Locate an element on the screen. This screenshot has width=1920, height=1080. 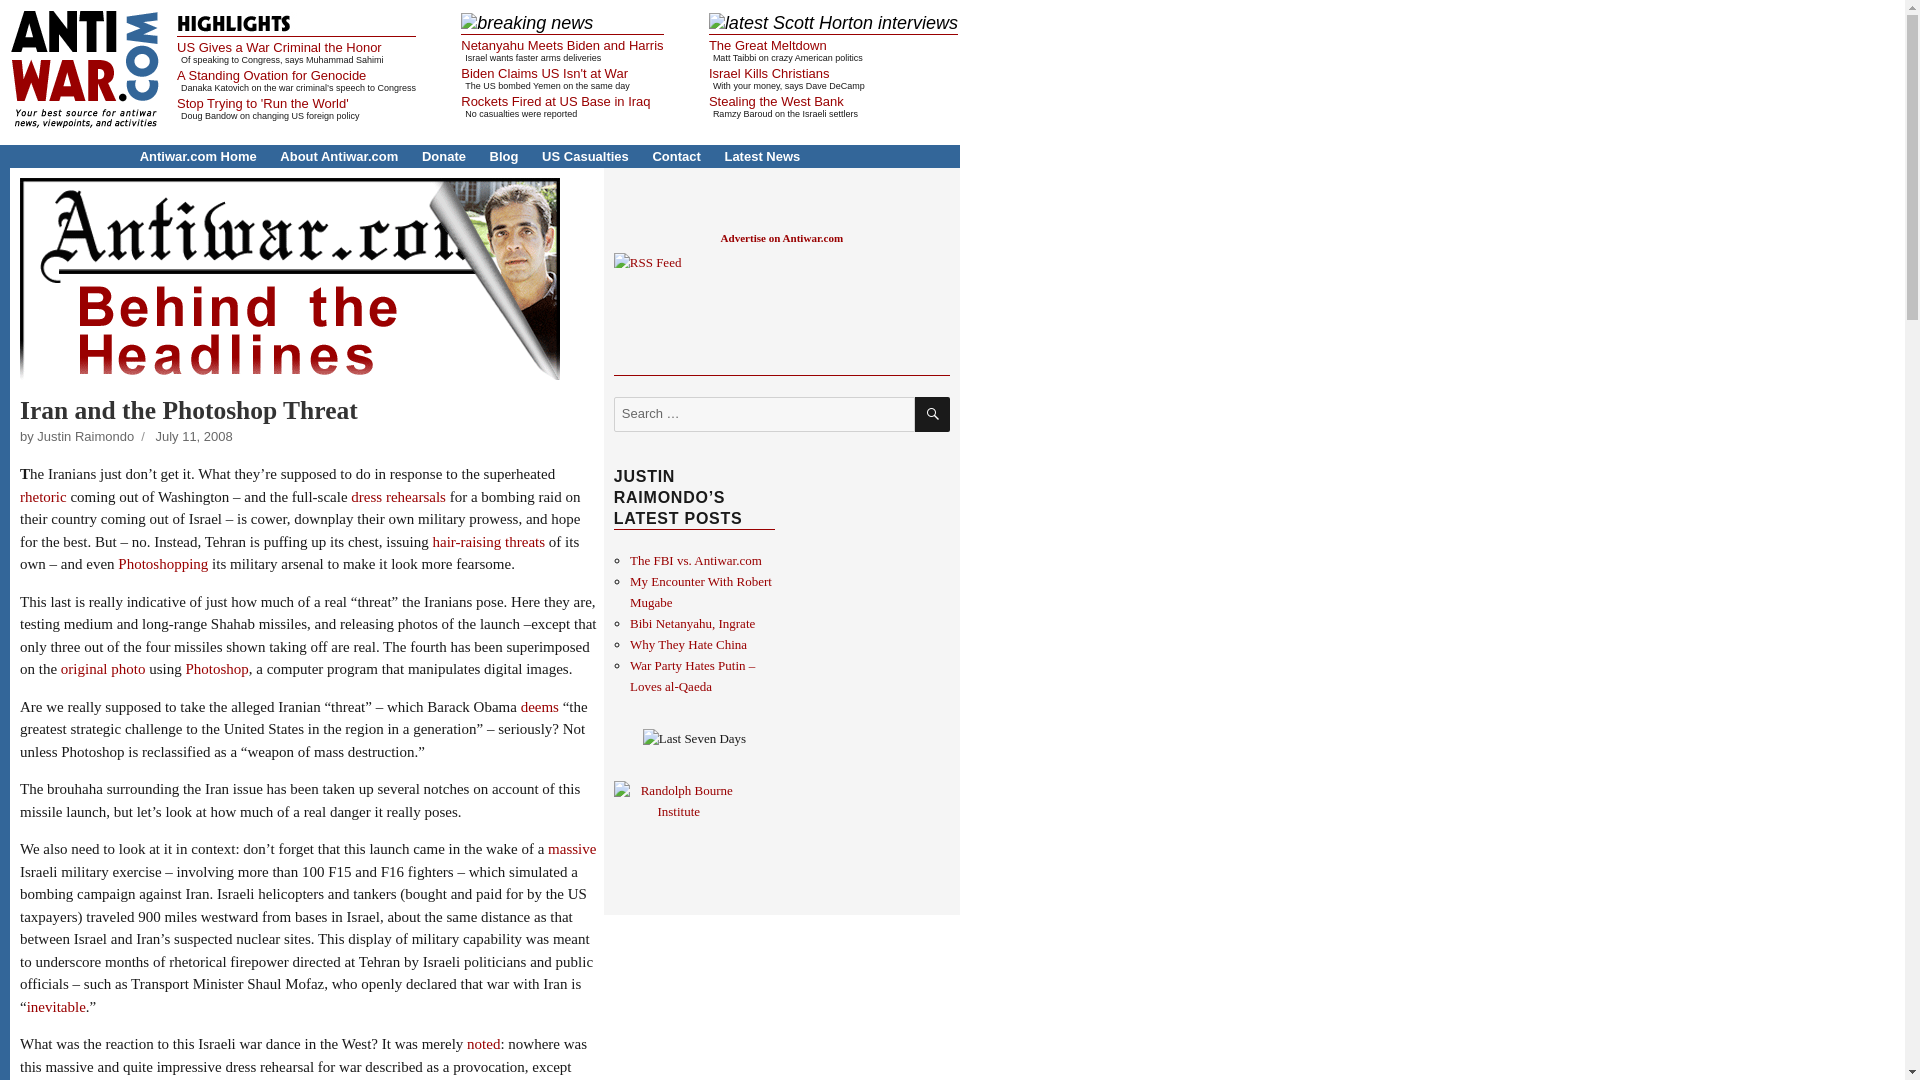
massive is located at coordinates (571, 849).